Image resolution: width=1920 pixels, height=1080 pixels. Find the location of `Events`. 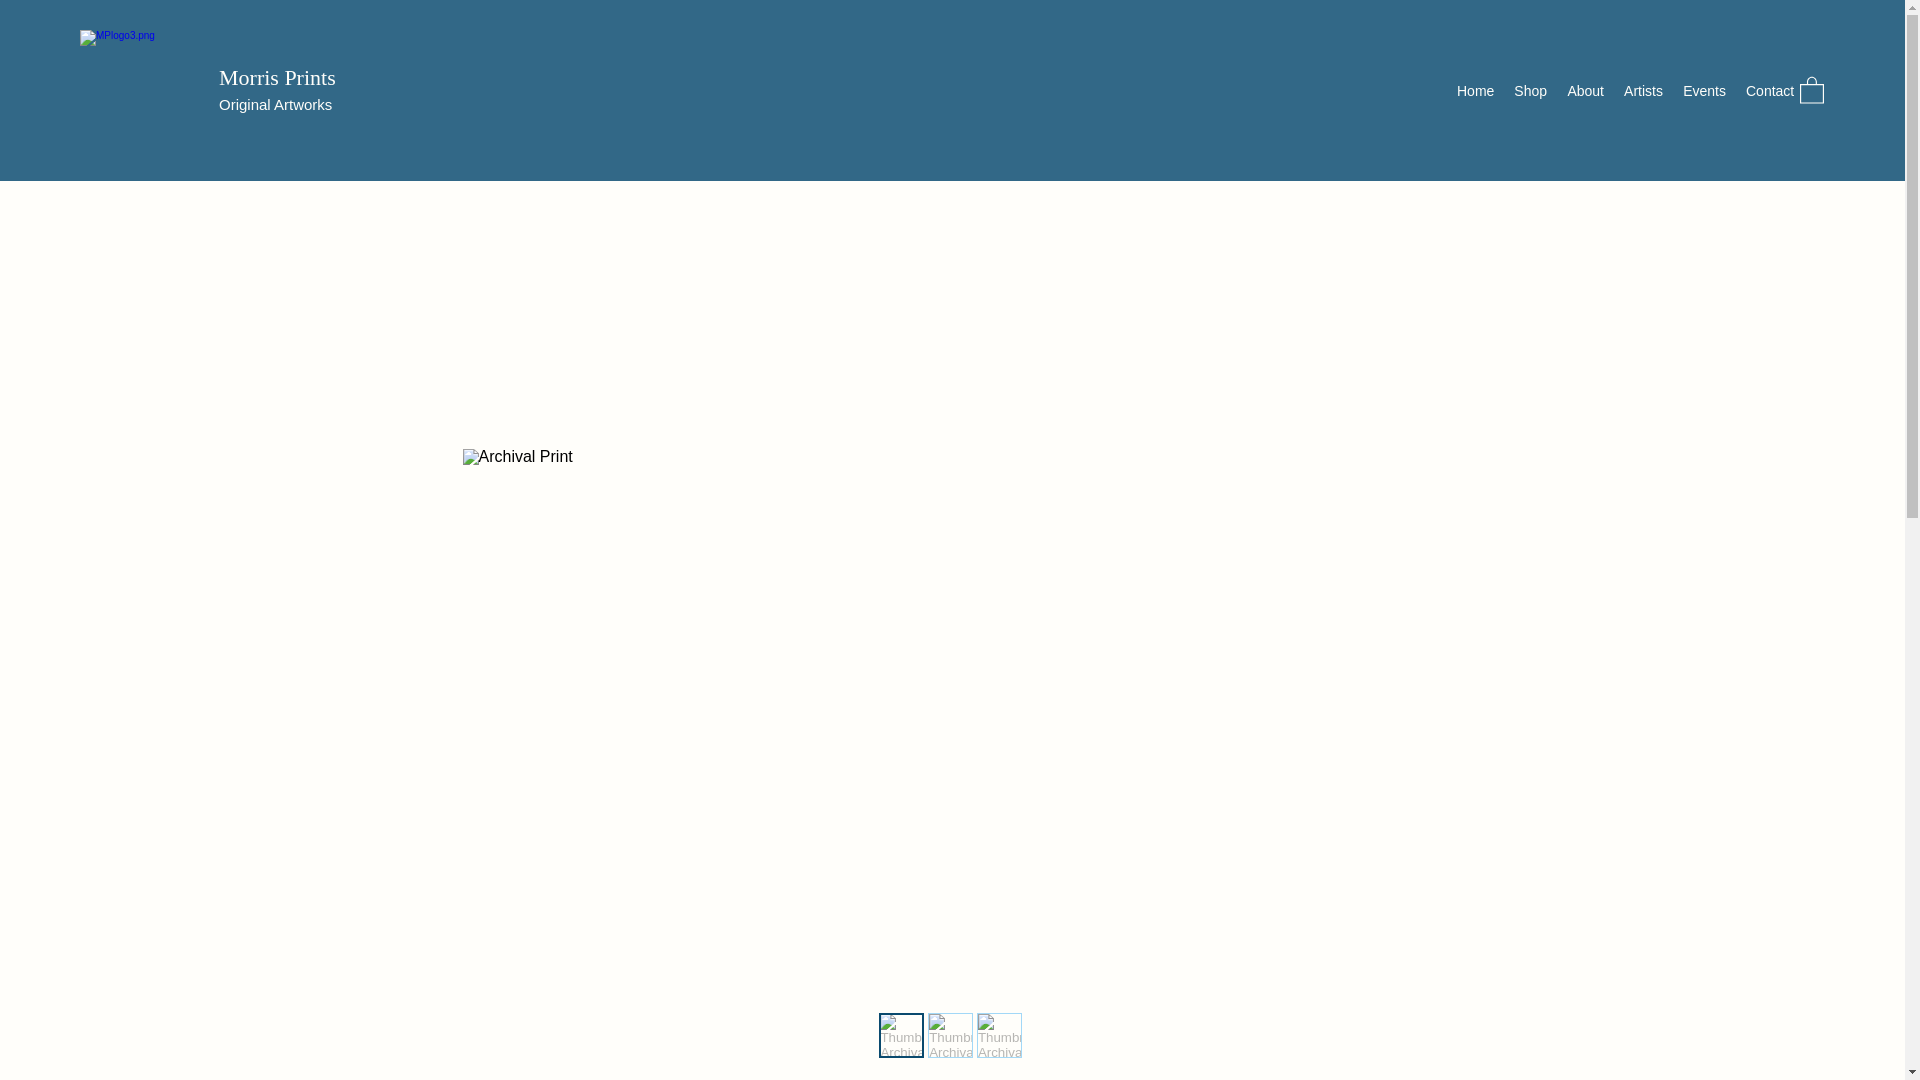

Events is located at coordinates (1704, 90).